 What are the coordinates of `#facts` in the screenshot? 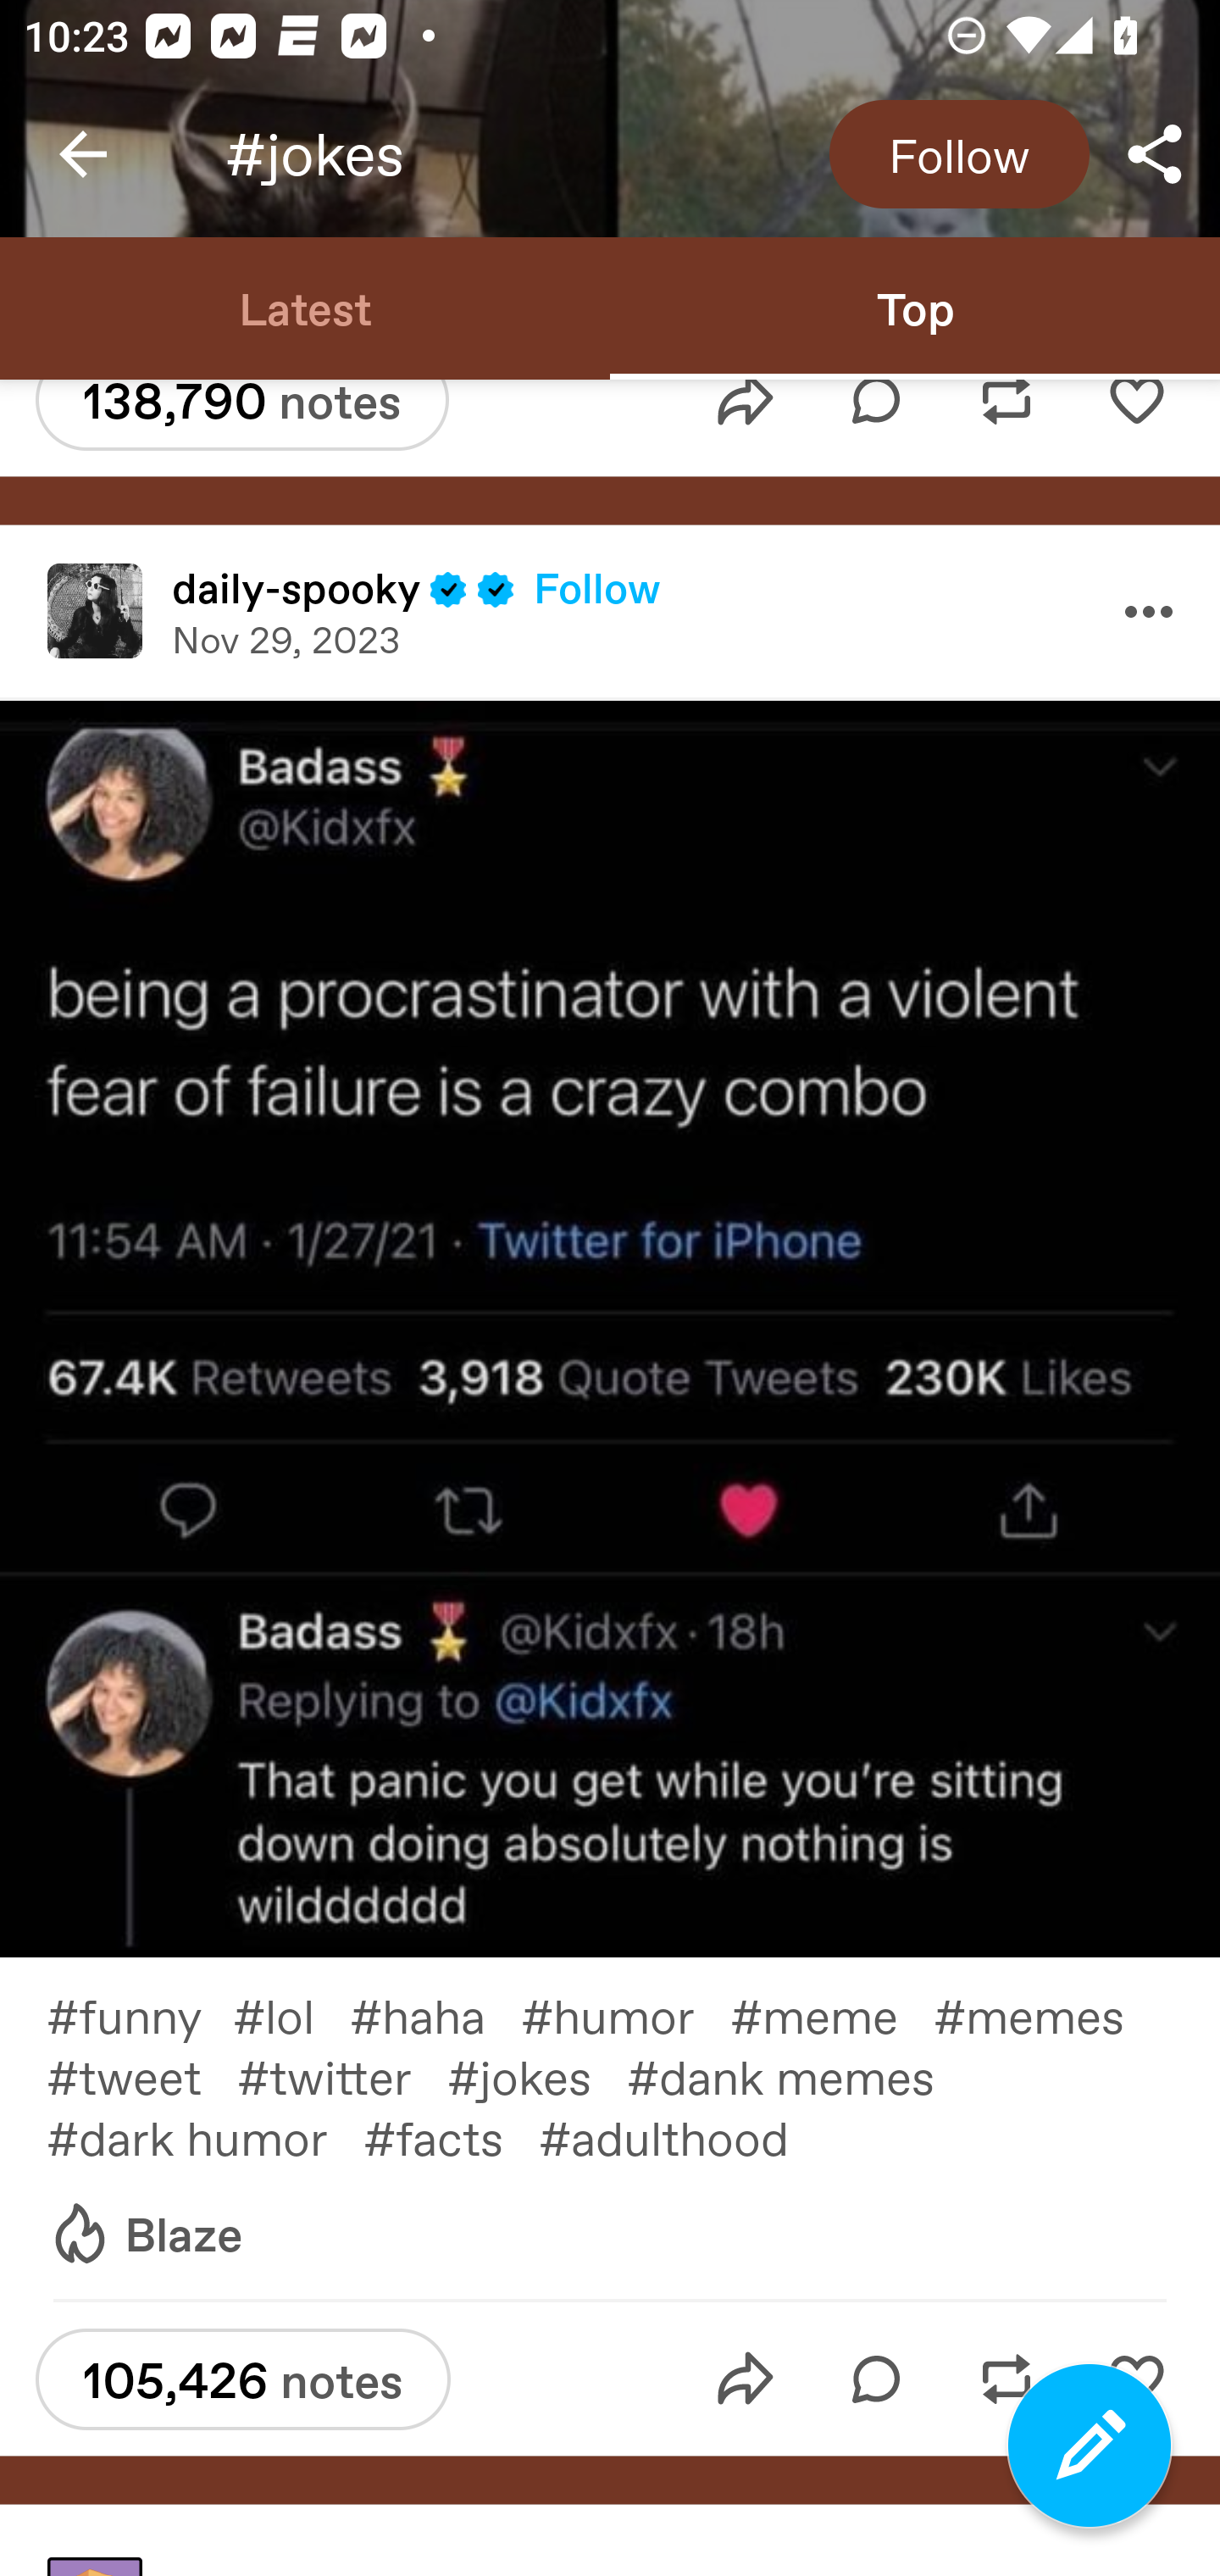 It's located at (451, 2136).